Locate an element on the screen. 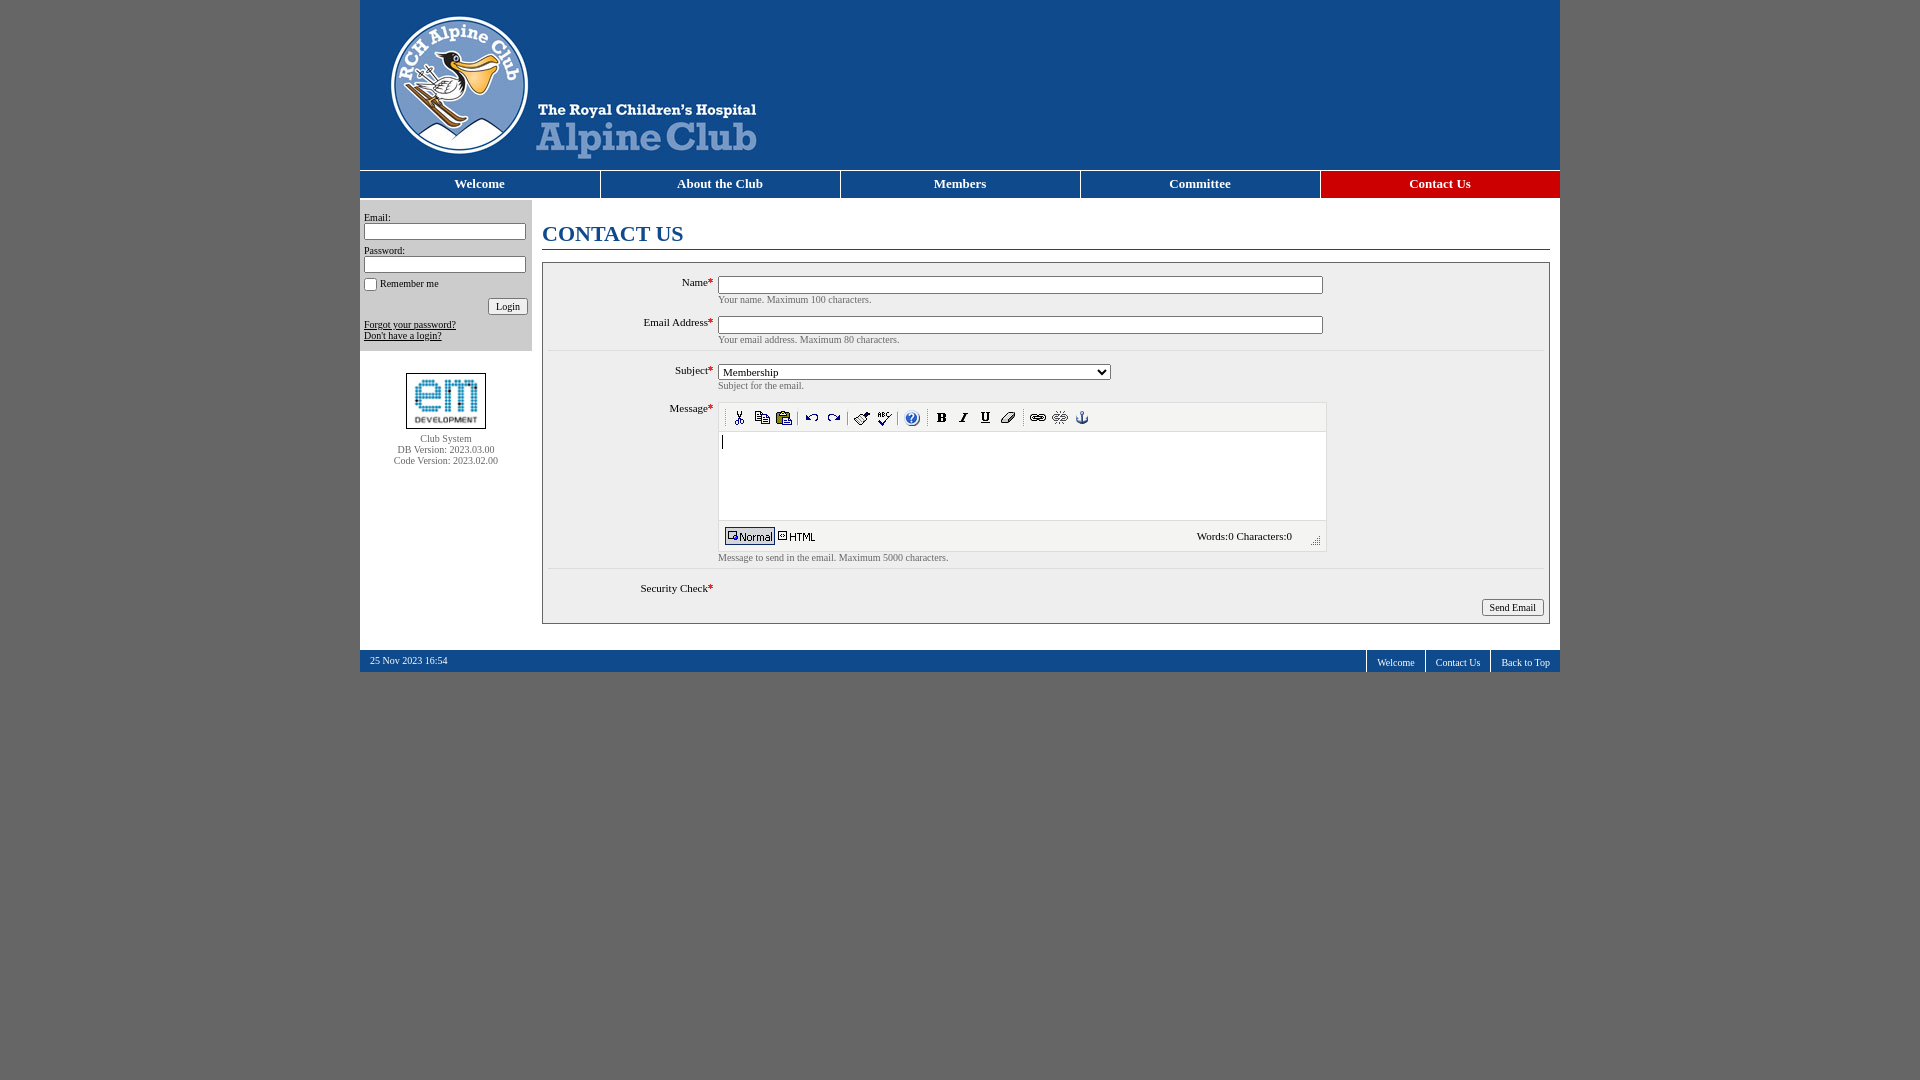 Image resolution: width=1920 pixels, height=1080 pixels. Underline is located at coordinates (986, 418).